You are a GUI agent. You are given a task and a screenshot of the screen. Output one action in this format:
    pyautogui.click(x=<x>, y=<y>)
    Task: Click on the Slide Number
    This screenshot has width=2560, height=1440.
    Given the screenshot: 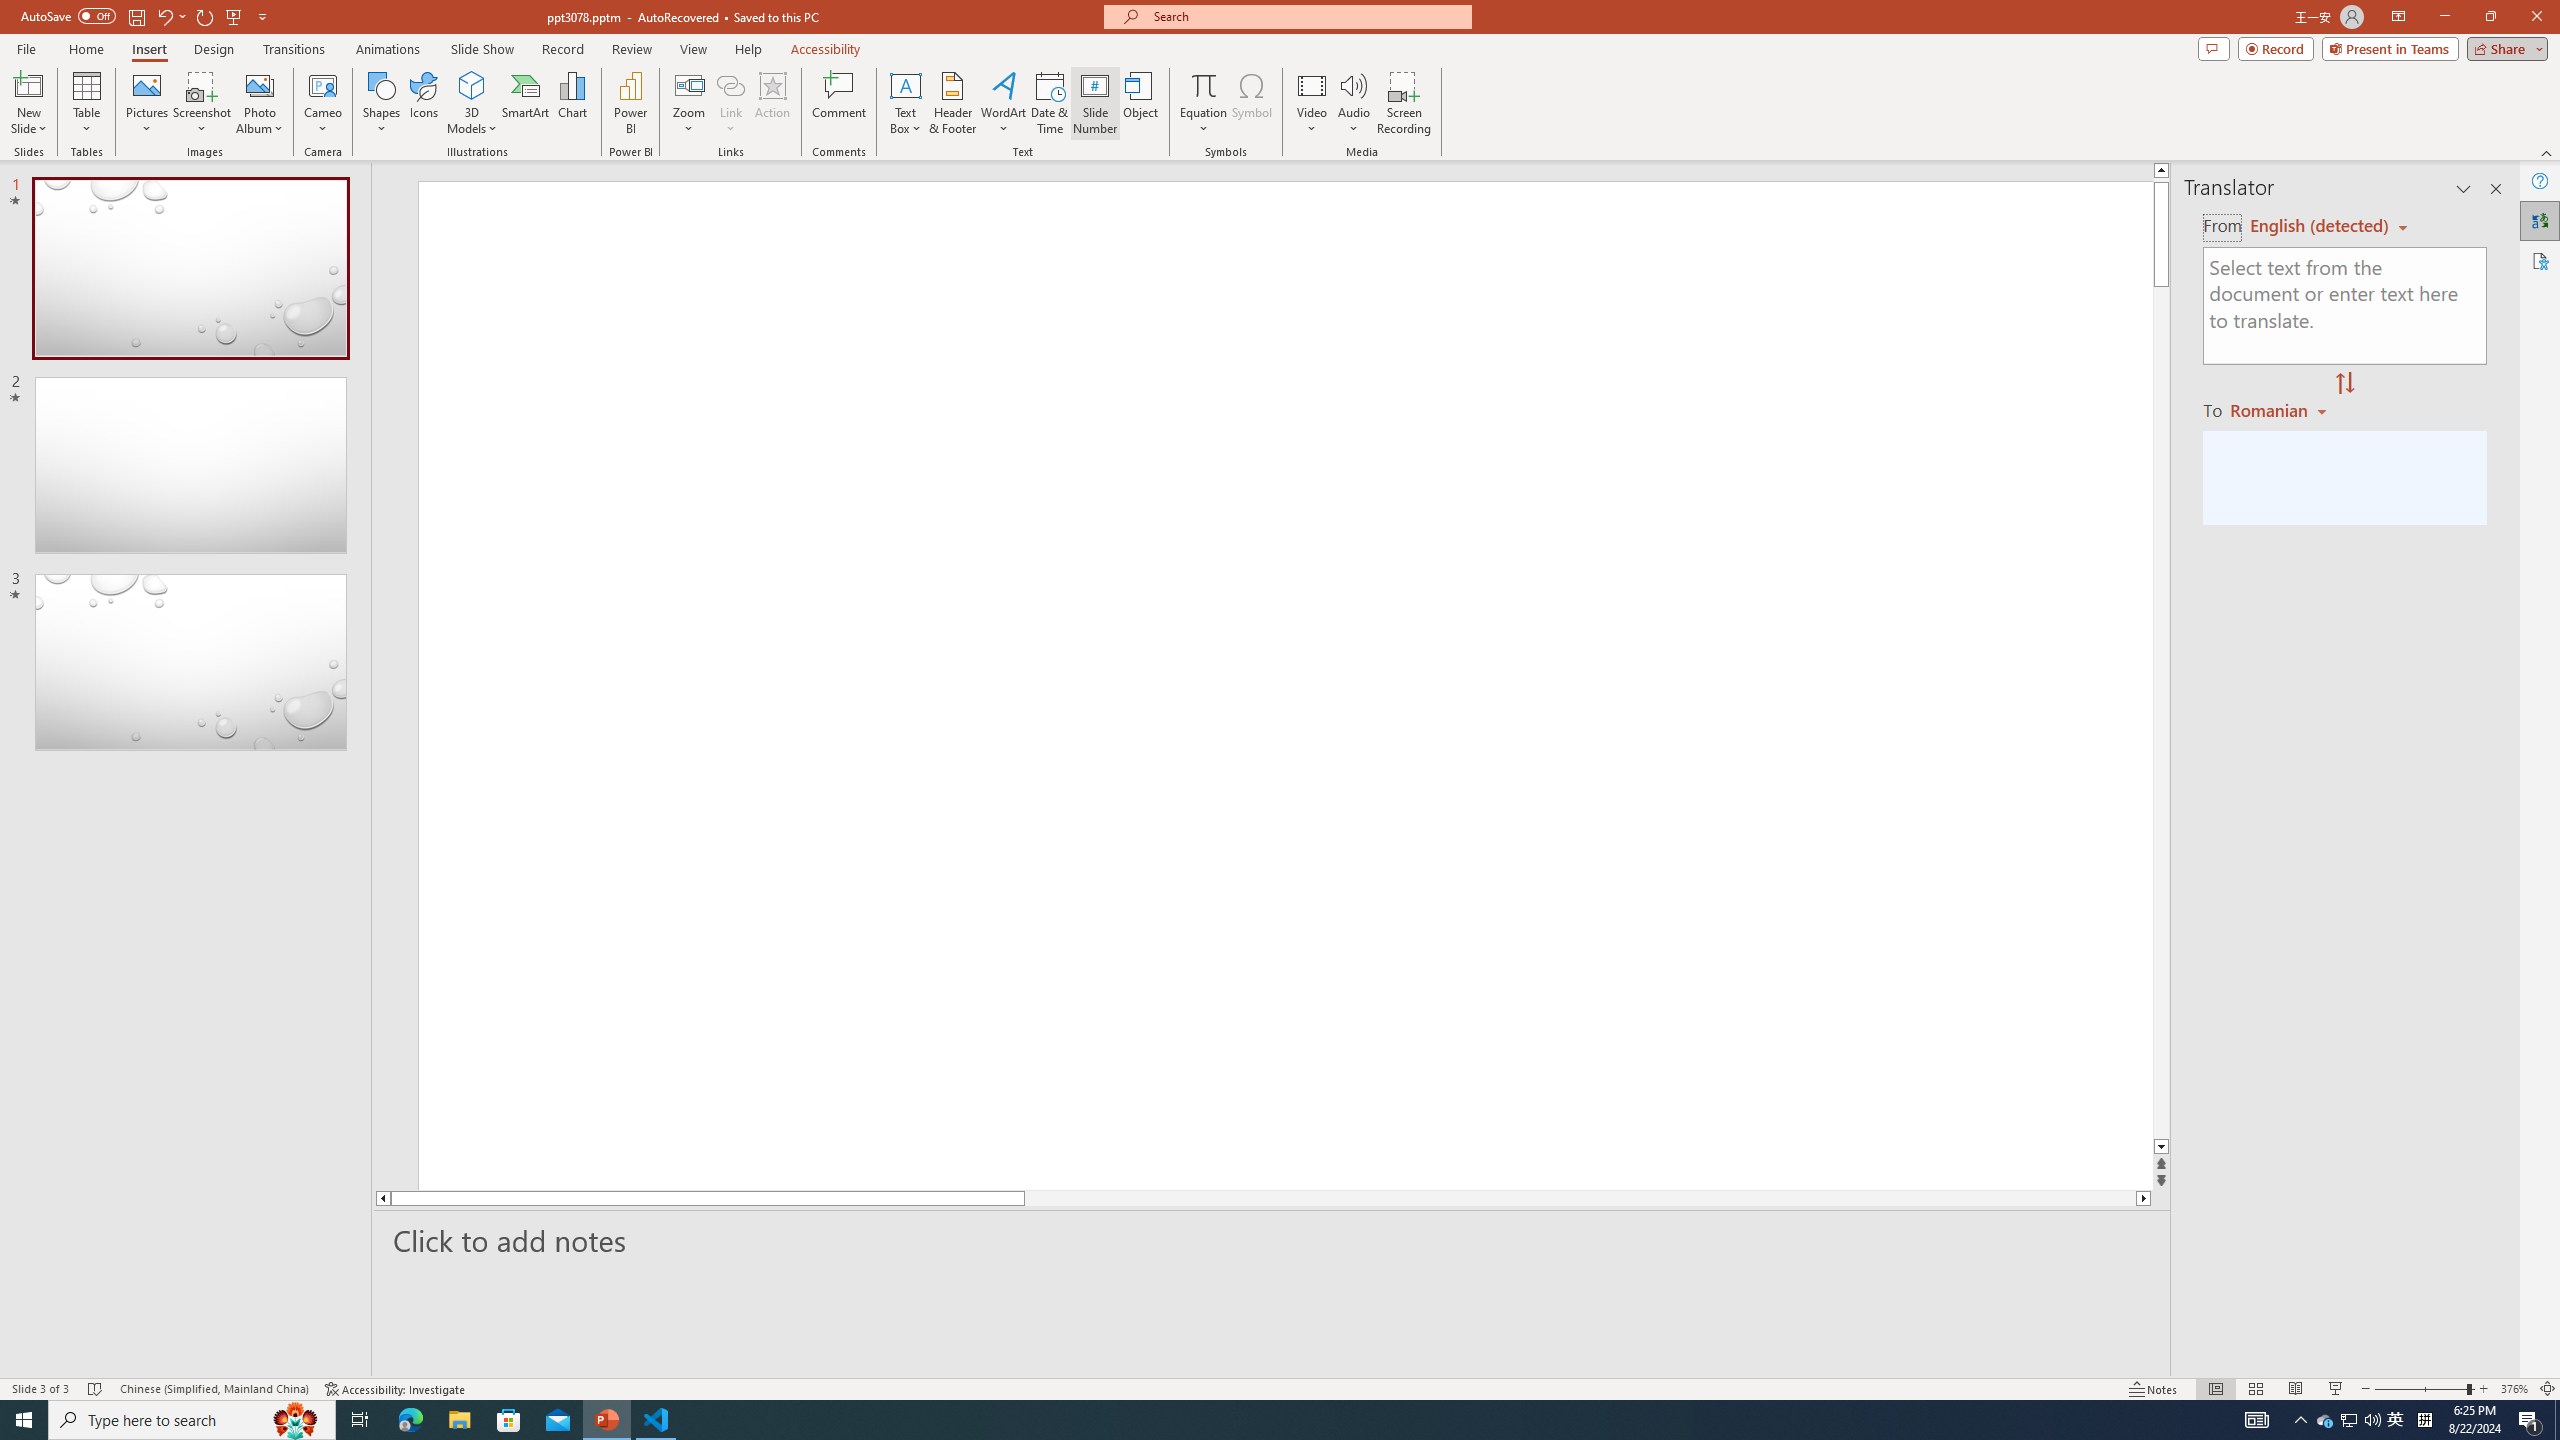 What is the action you would take?
    pyautogui.click(x=1096, y=103)
    